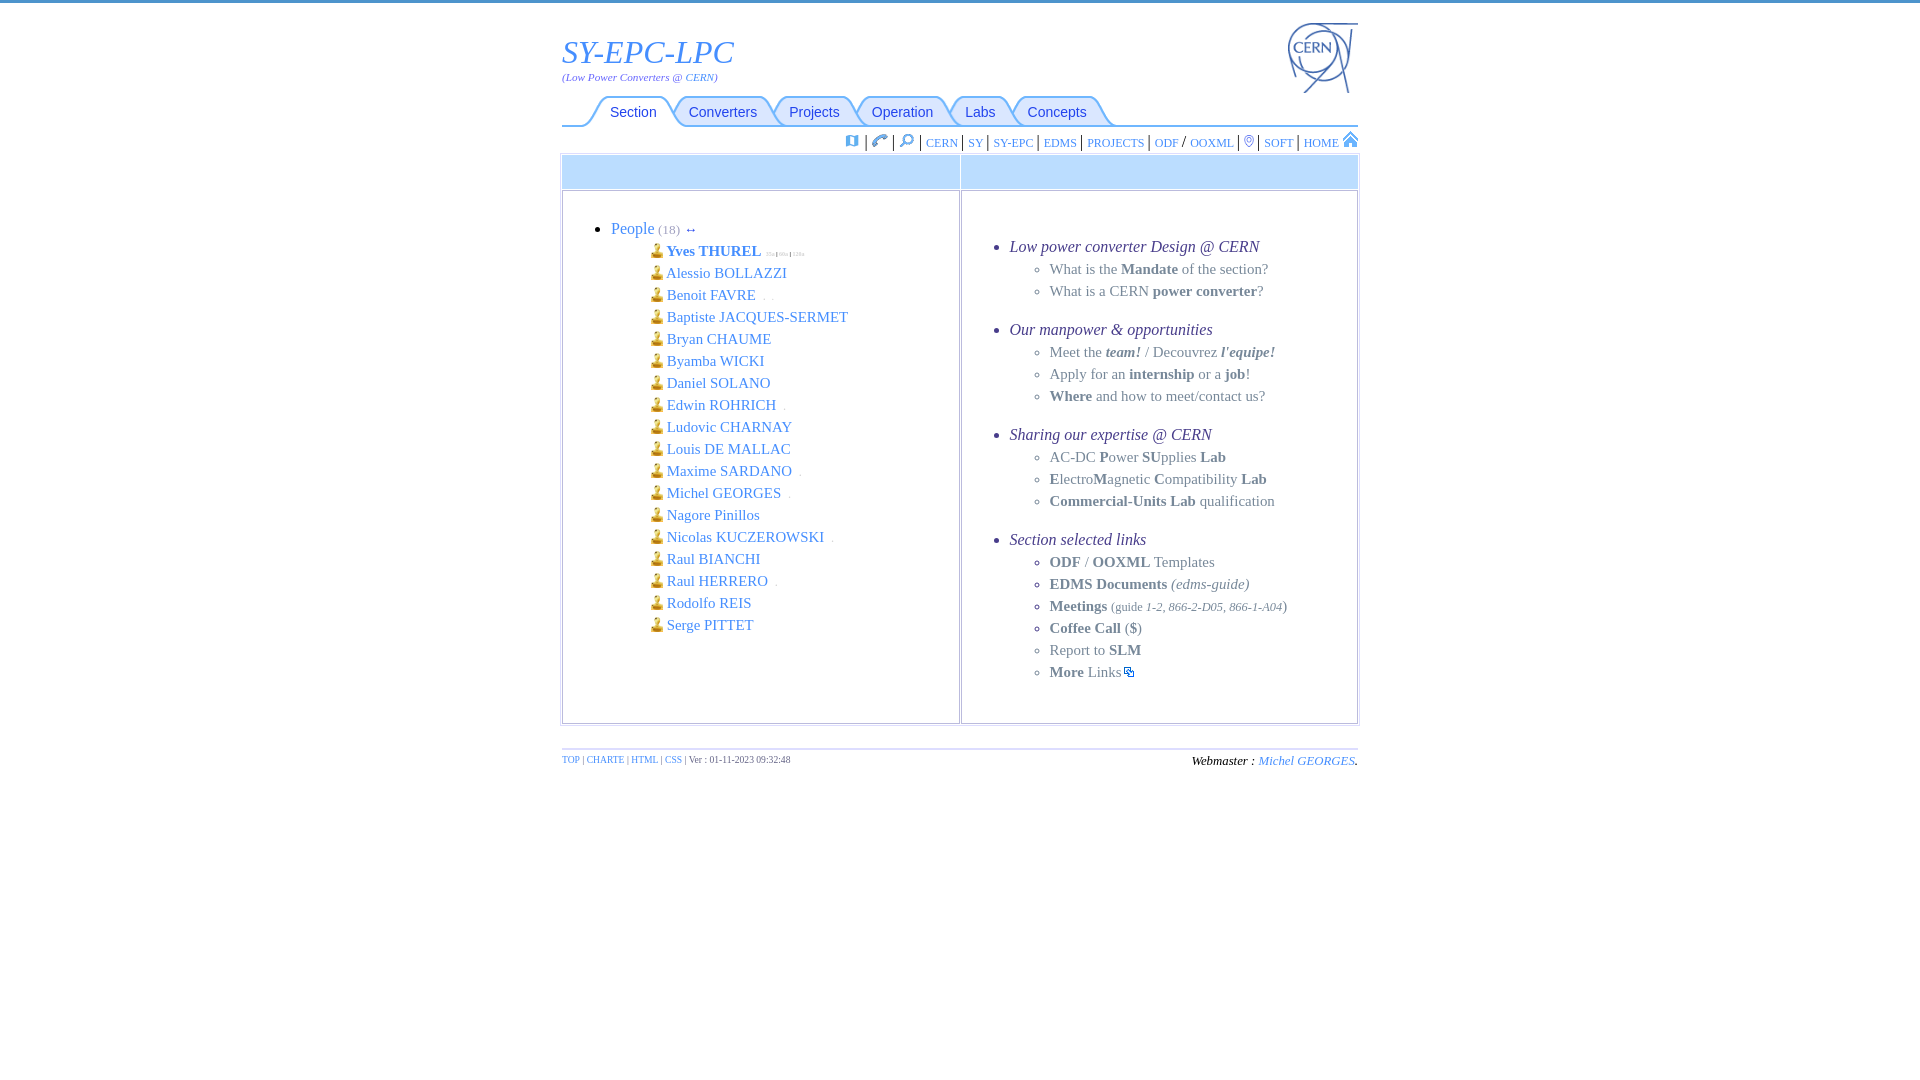  What do you see at coordinates (1109, 584) in the screenshot?
I see `EDMS Documents` at bounding box center [1109, 584].